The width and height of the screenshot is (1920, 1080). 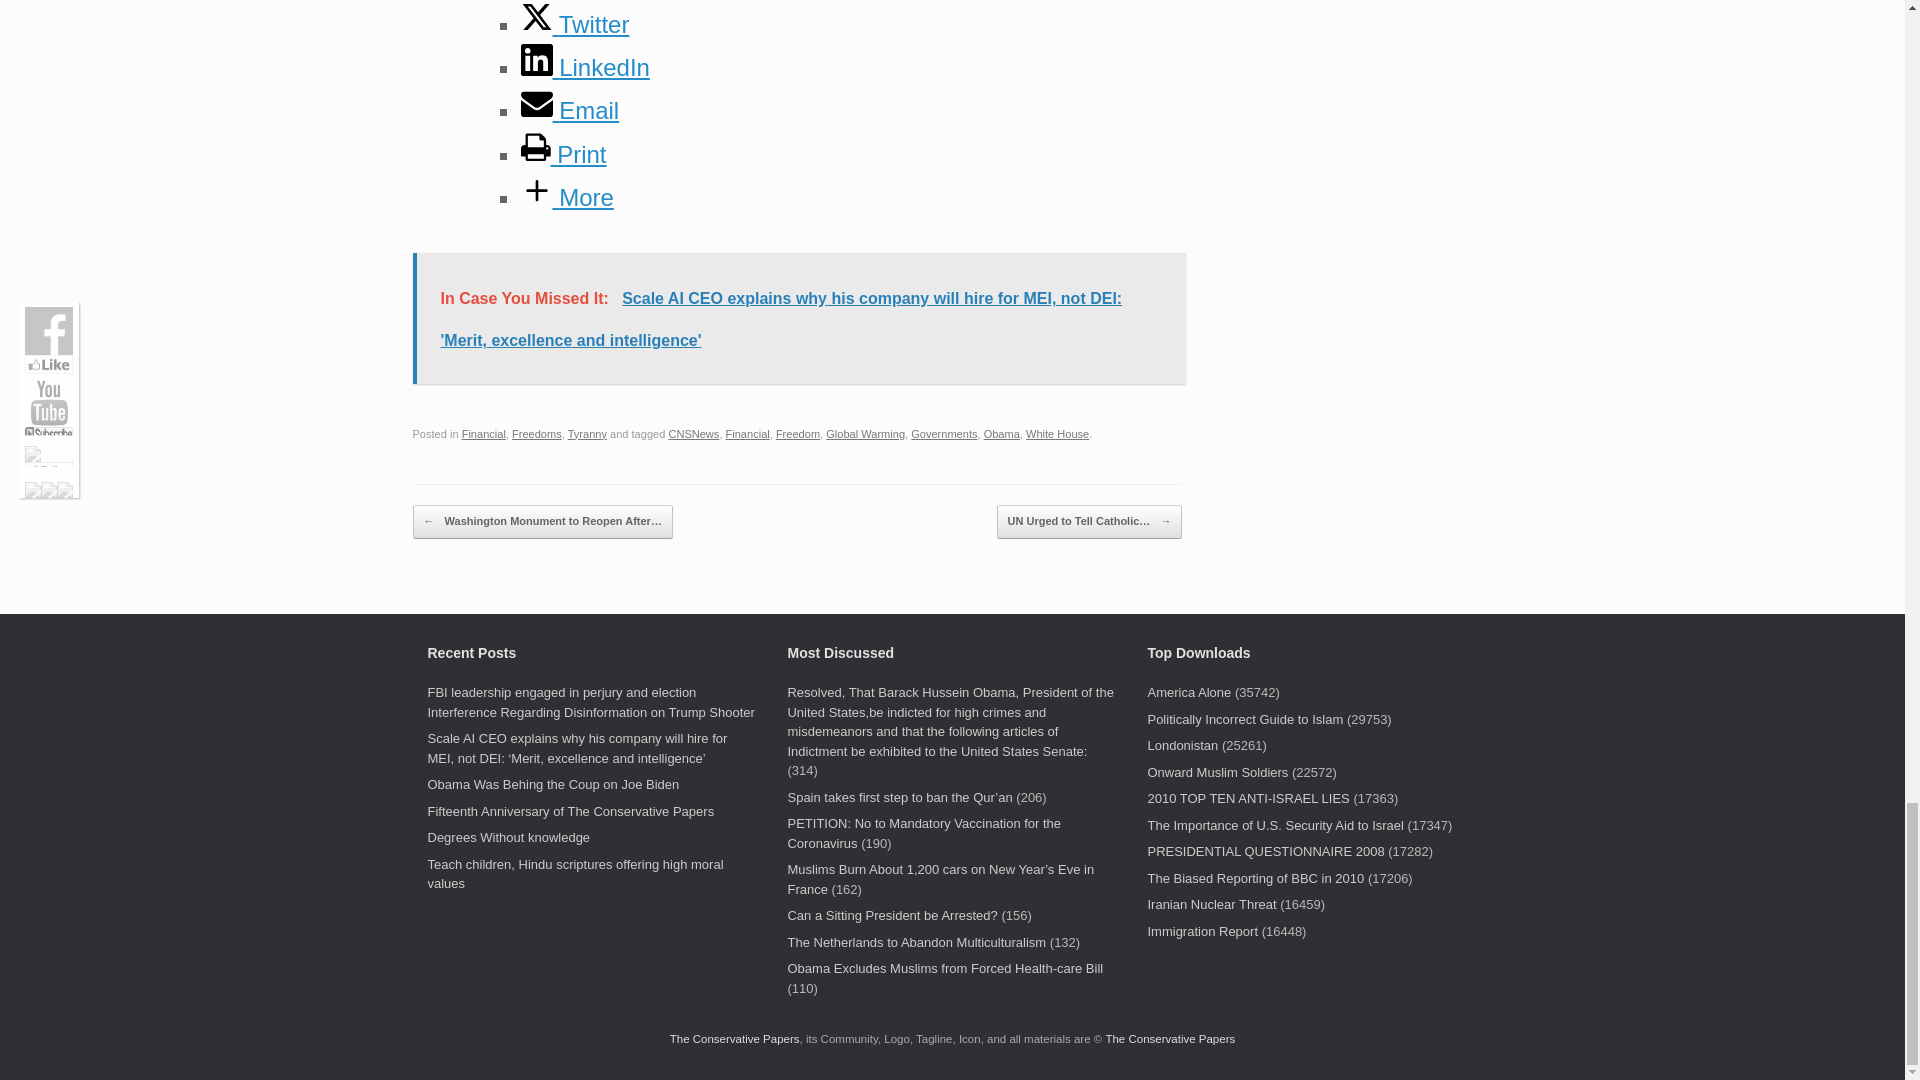 I want to click on CNSNews, so click(x=693, y=433).